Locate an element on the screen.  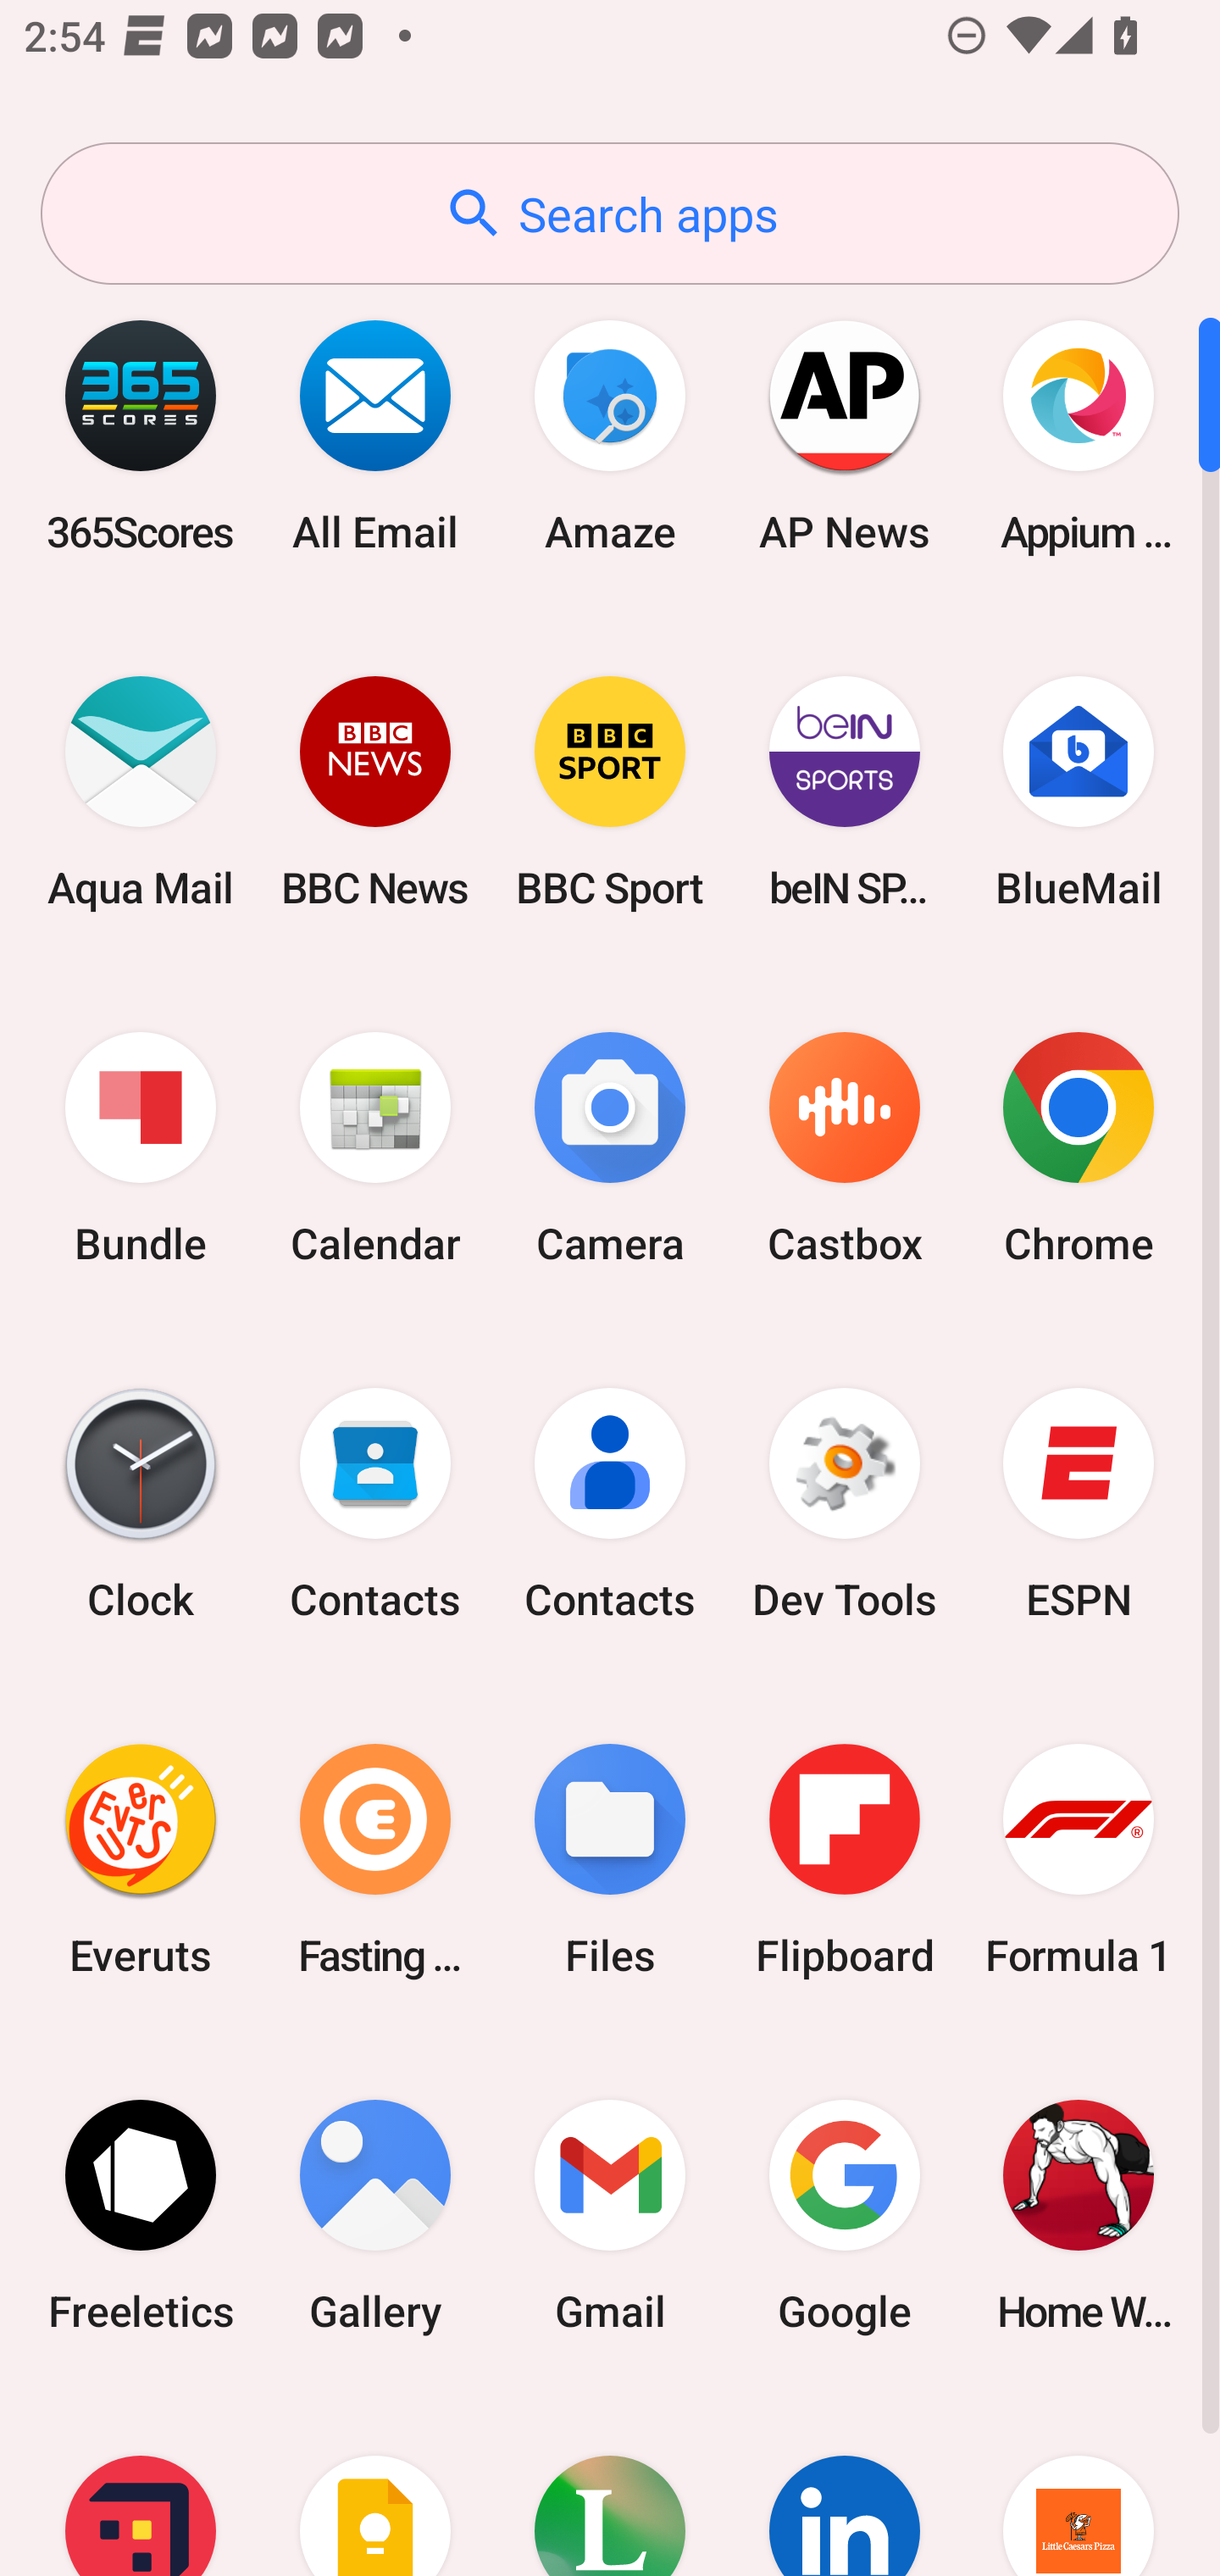
Amaze is located at coordinates (610, 436).